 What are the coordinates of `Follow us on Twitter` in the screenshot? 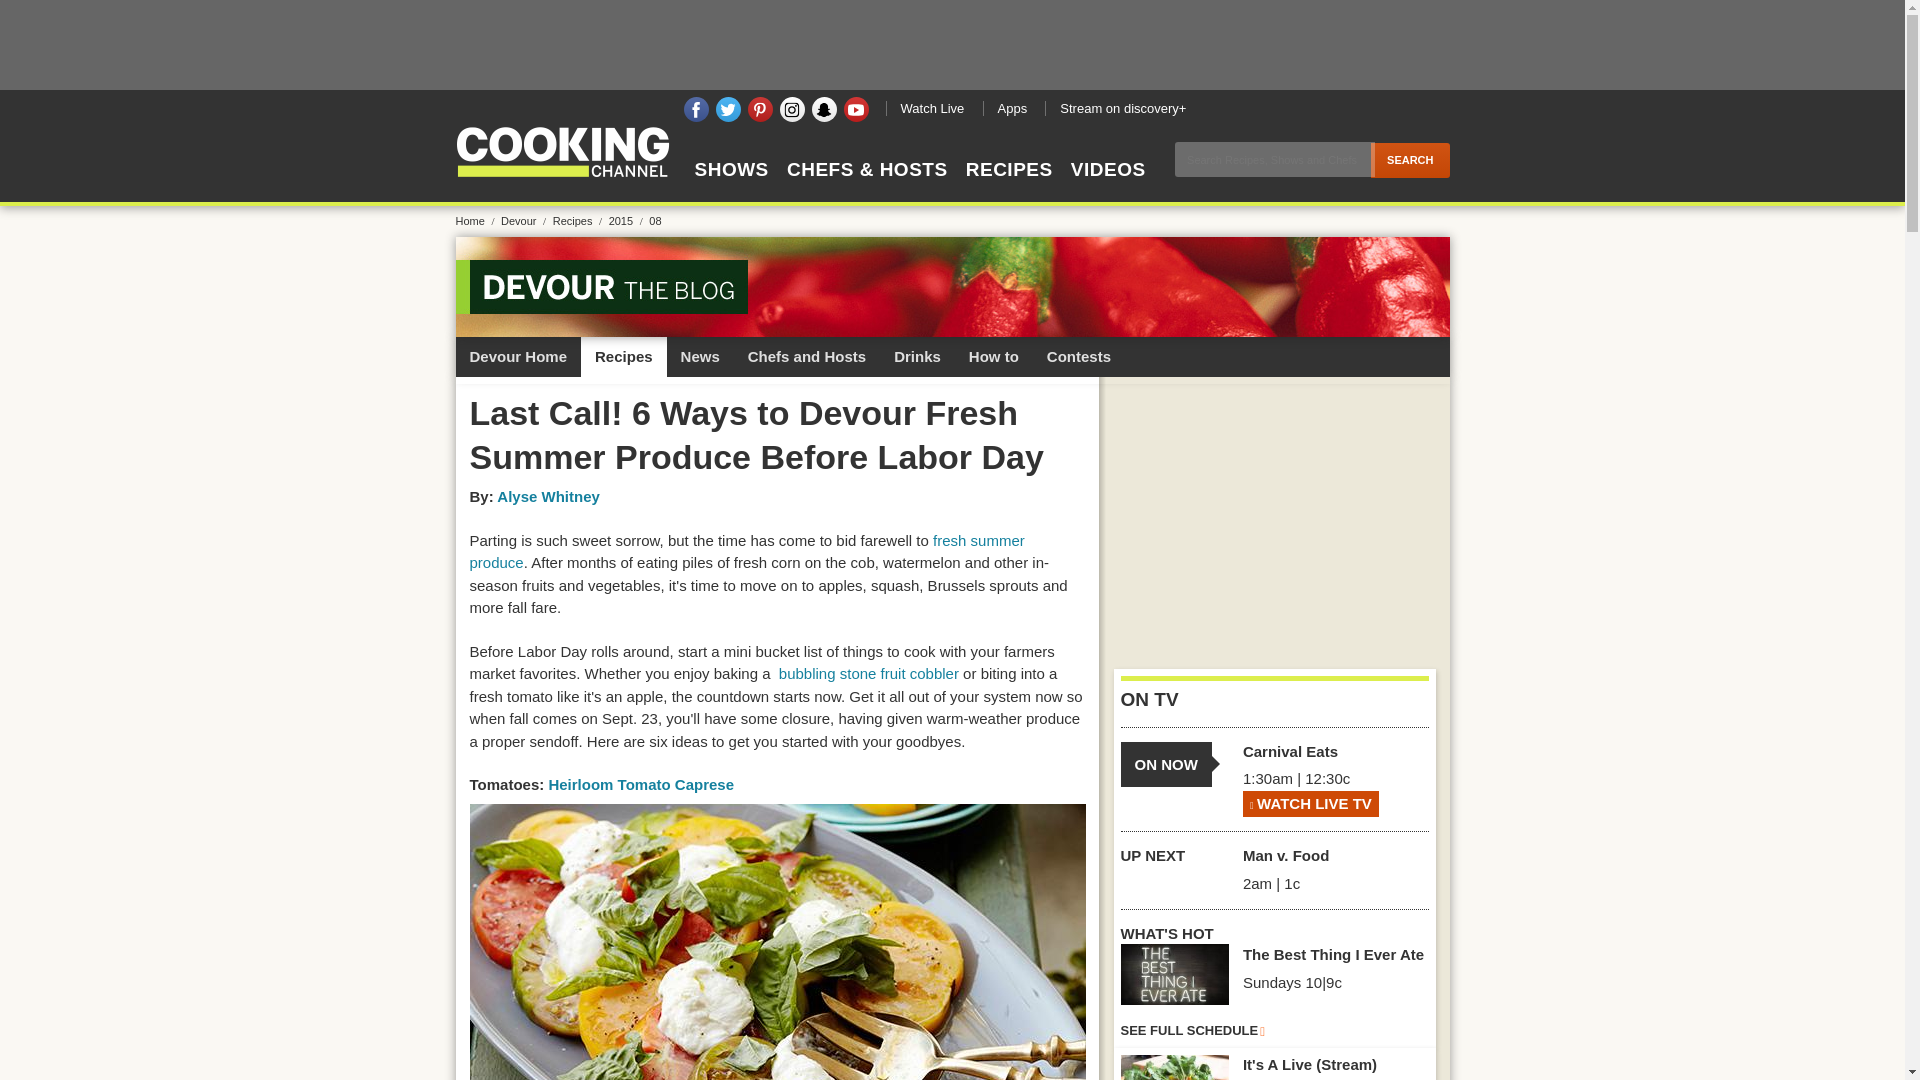 It's located at (728, 110).